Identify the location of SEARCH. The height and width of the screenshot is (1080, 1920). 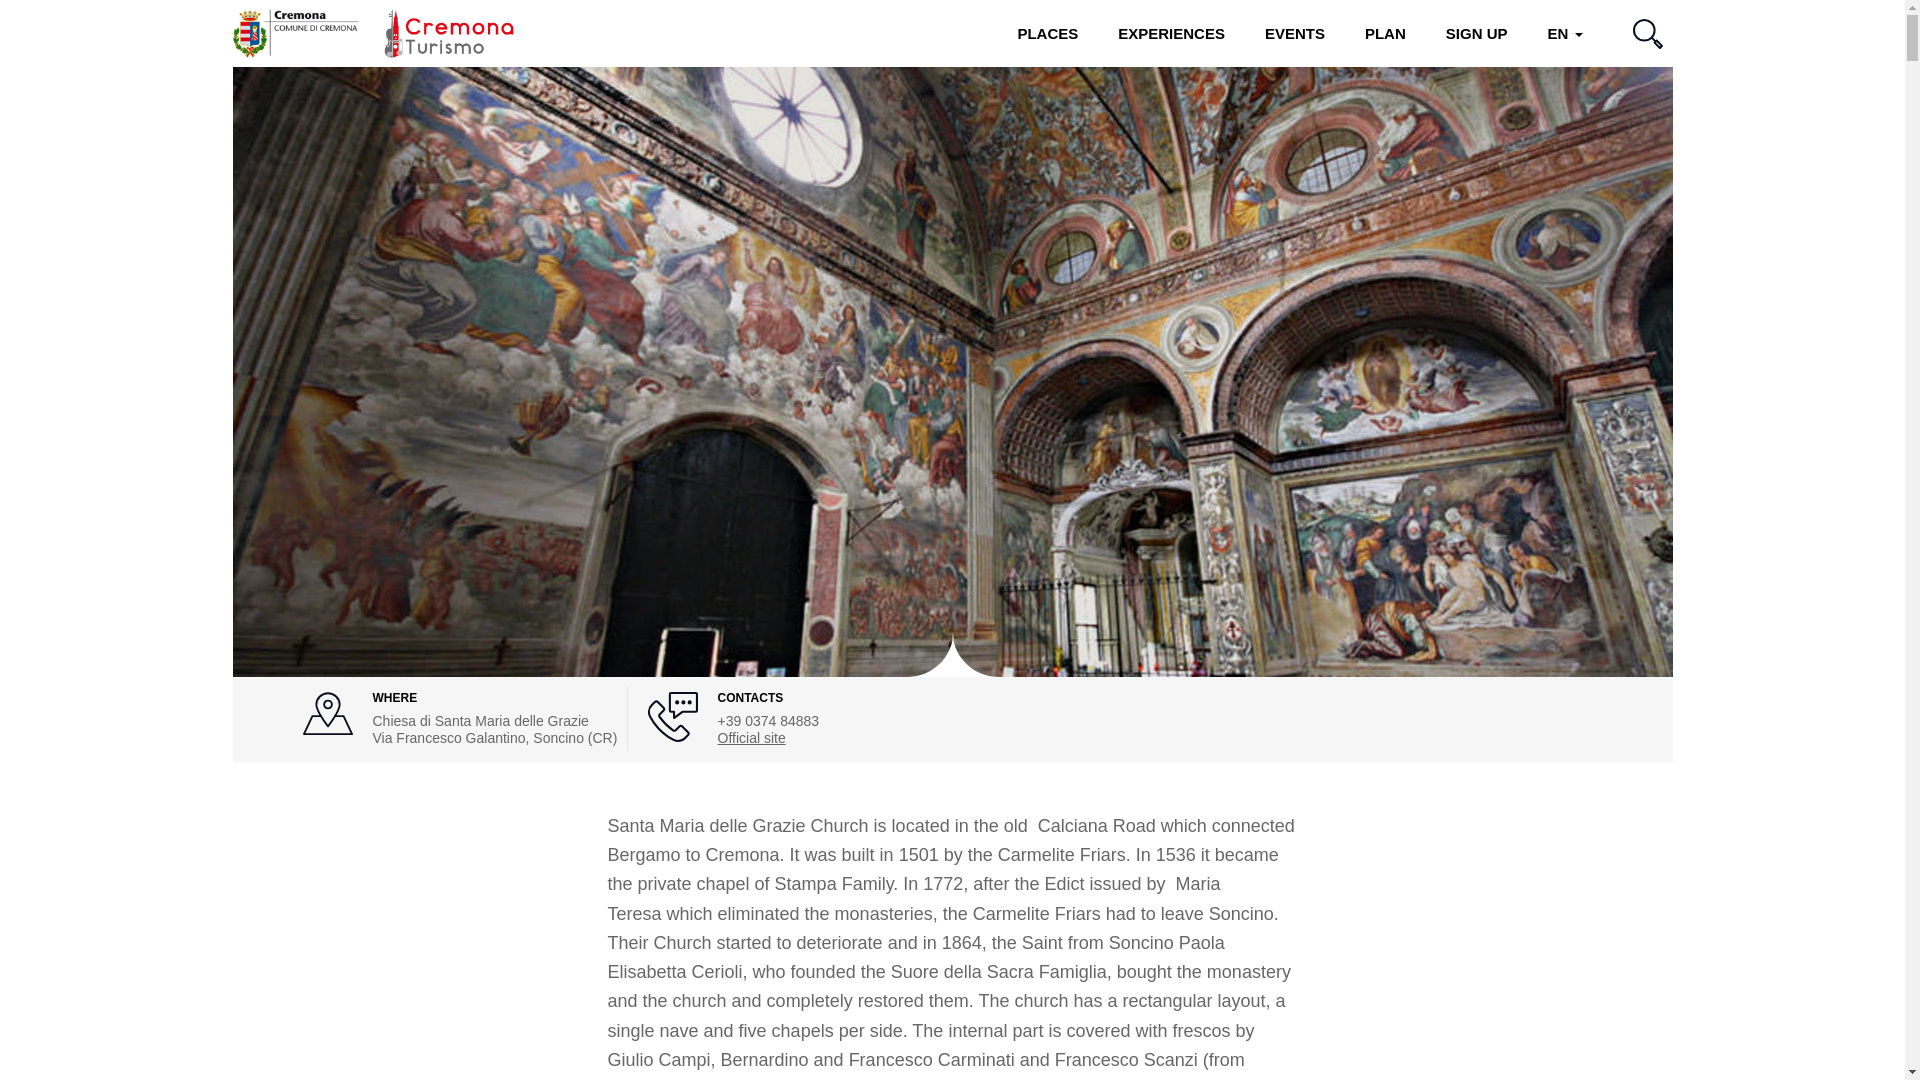
(1646, 33).